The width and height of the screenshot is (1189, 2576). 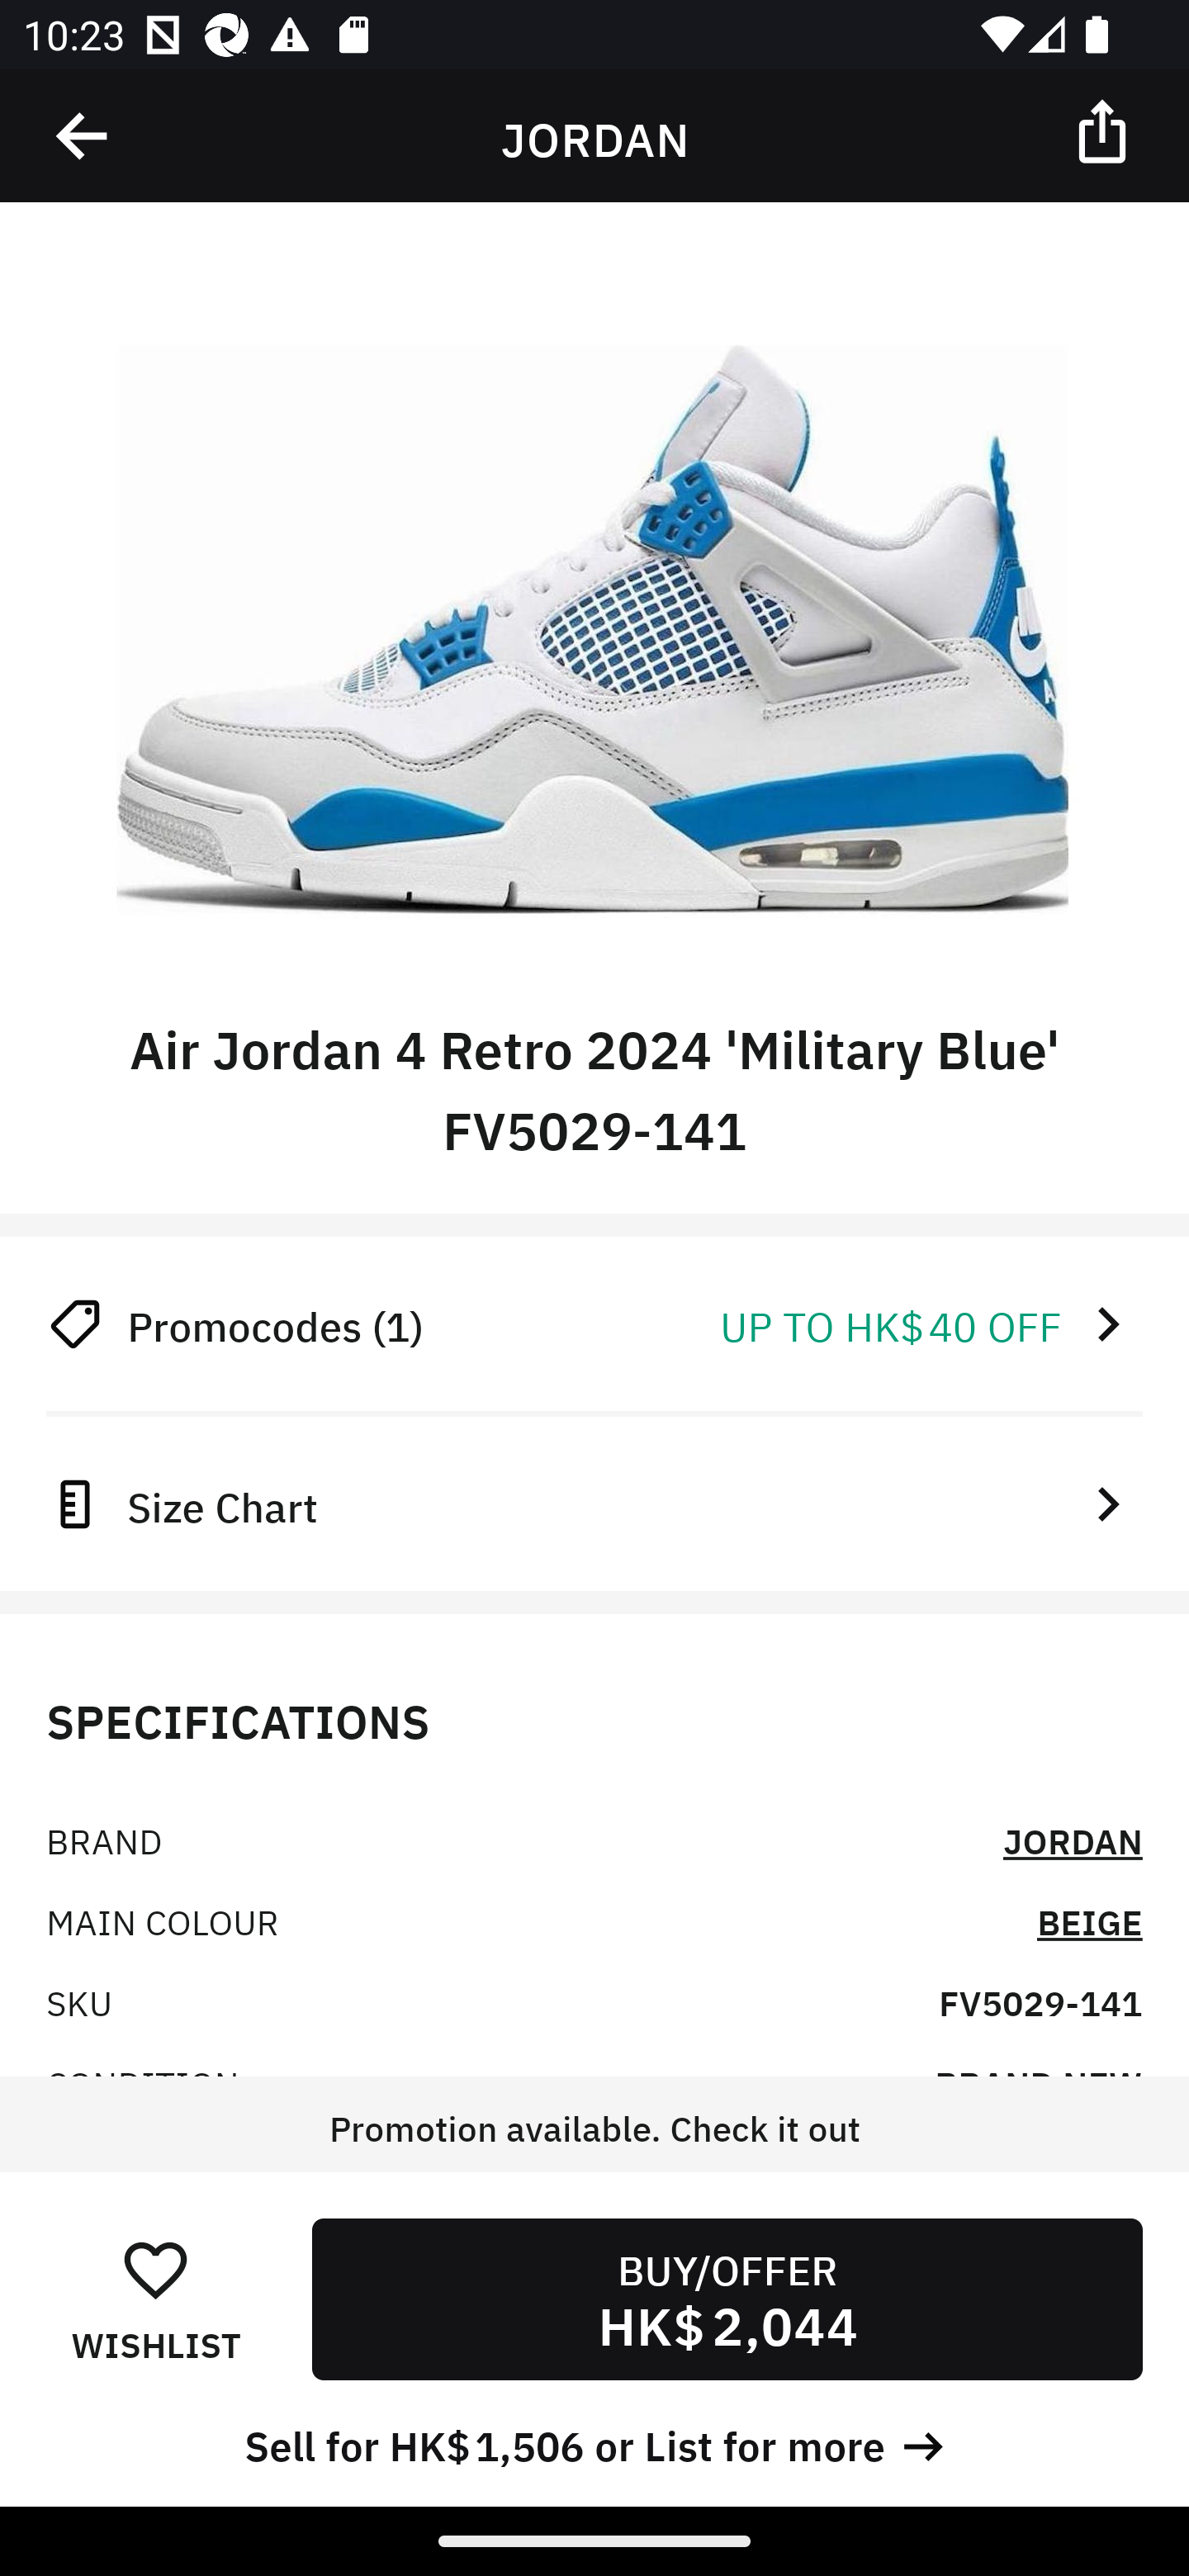 I want to click on , so click(x=83, y=136).